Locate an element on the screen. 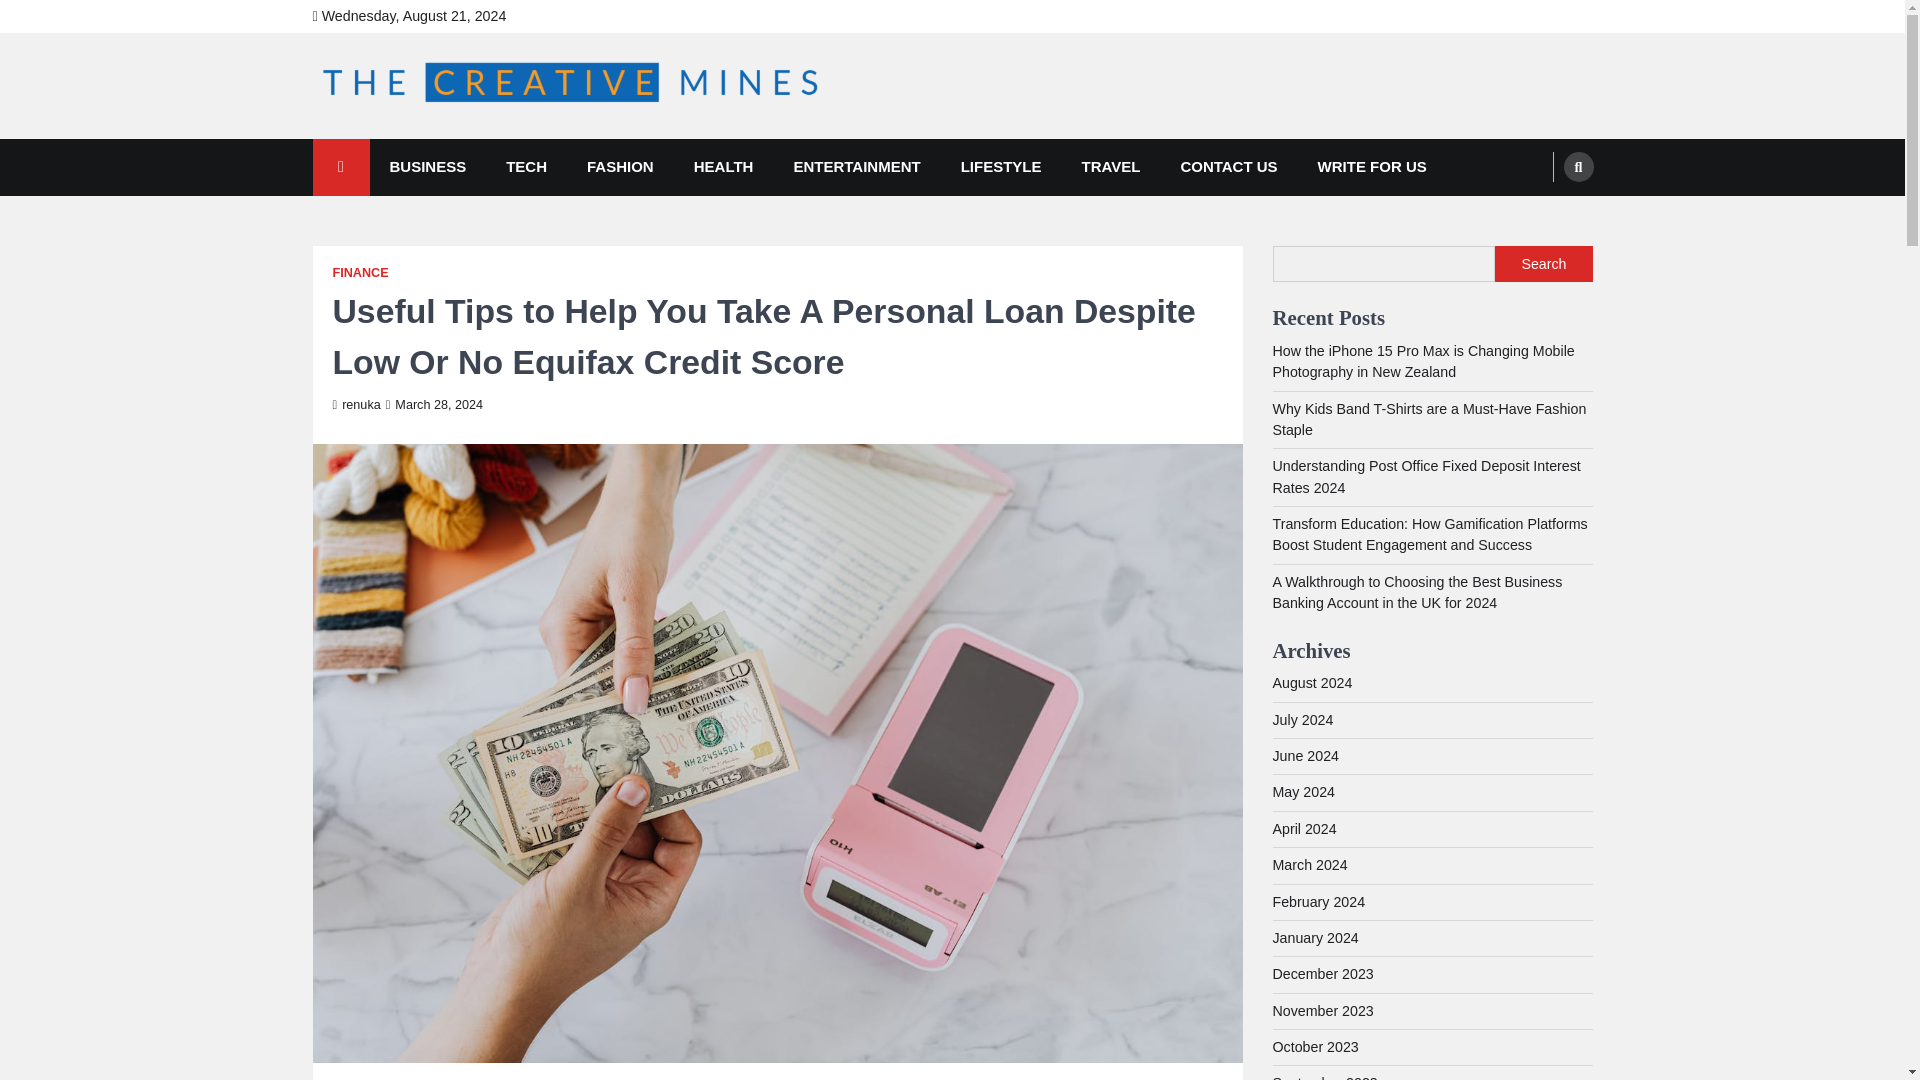 This screenshot has height=1080, width=1920. BUSINESS is located at coordinates (428, 167).